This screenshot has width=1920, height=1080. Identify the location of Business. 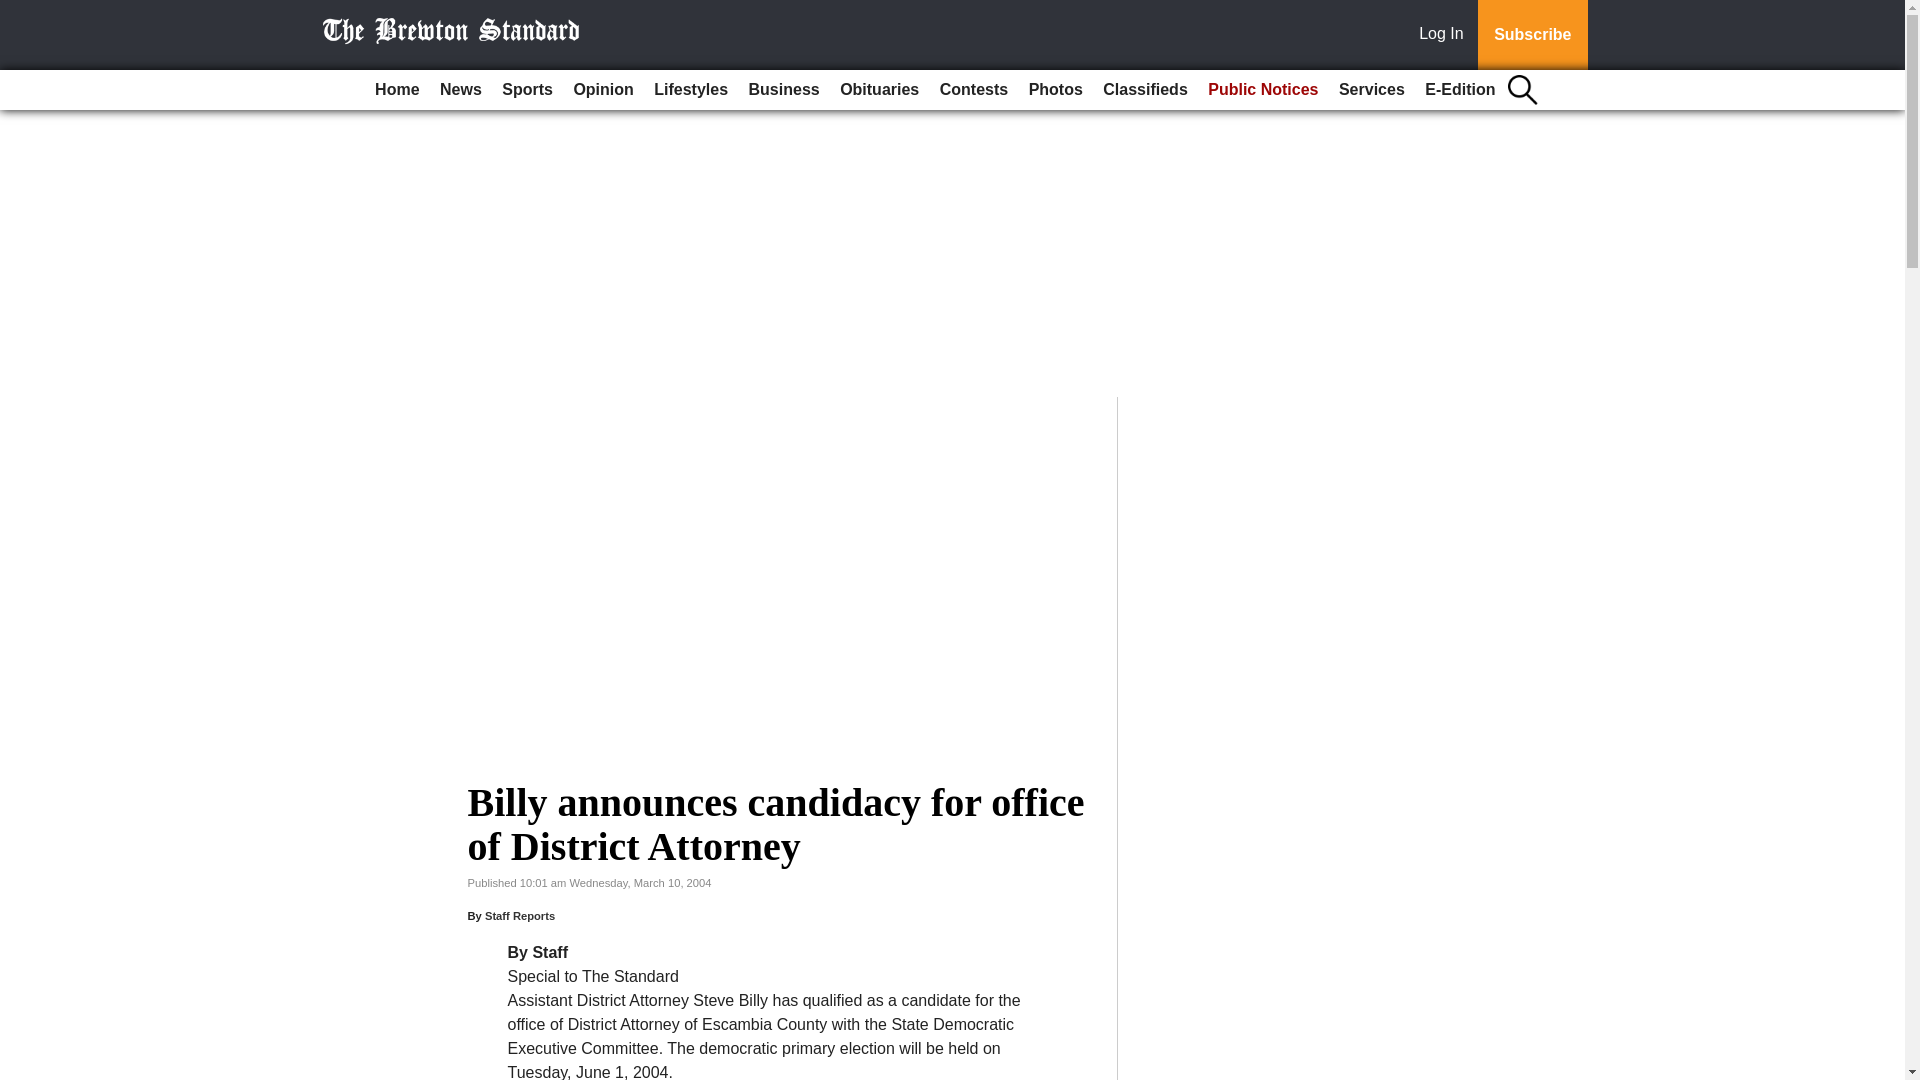
(784, 90).